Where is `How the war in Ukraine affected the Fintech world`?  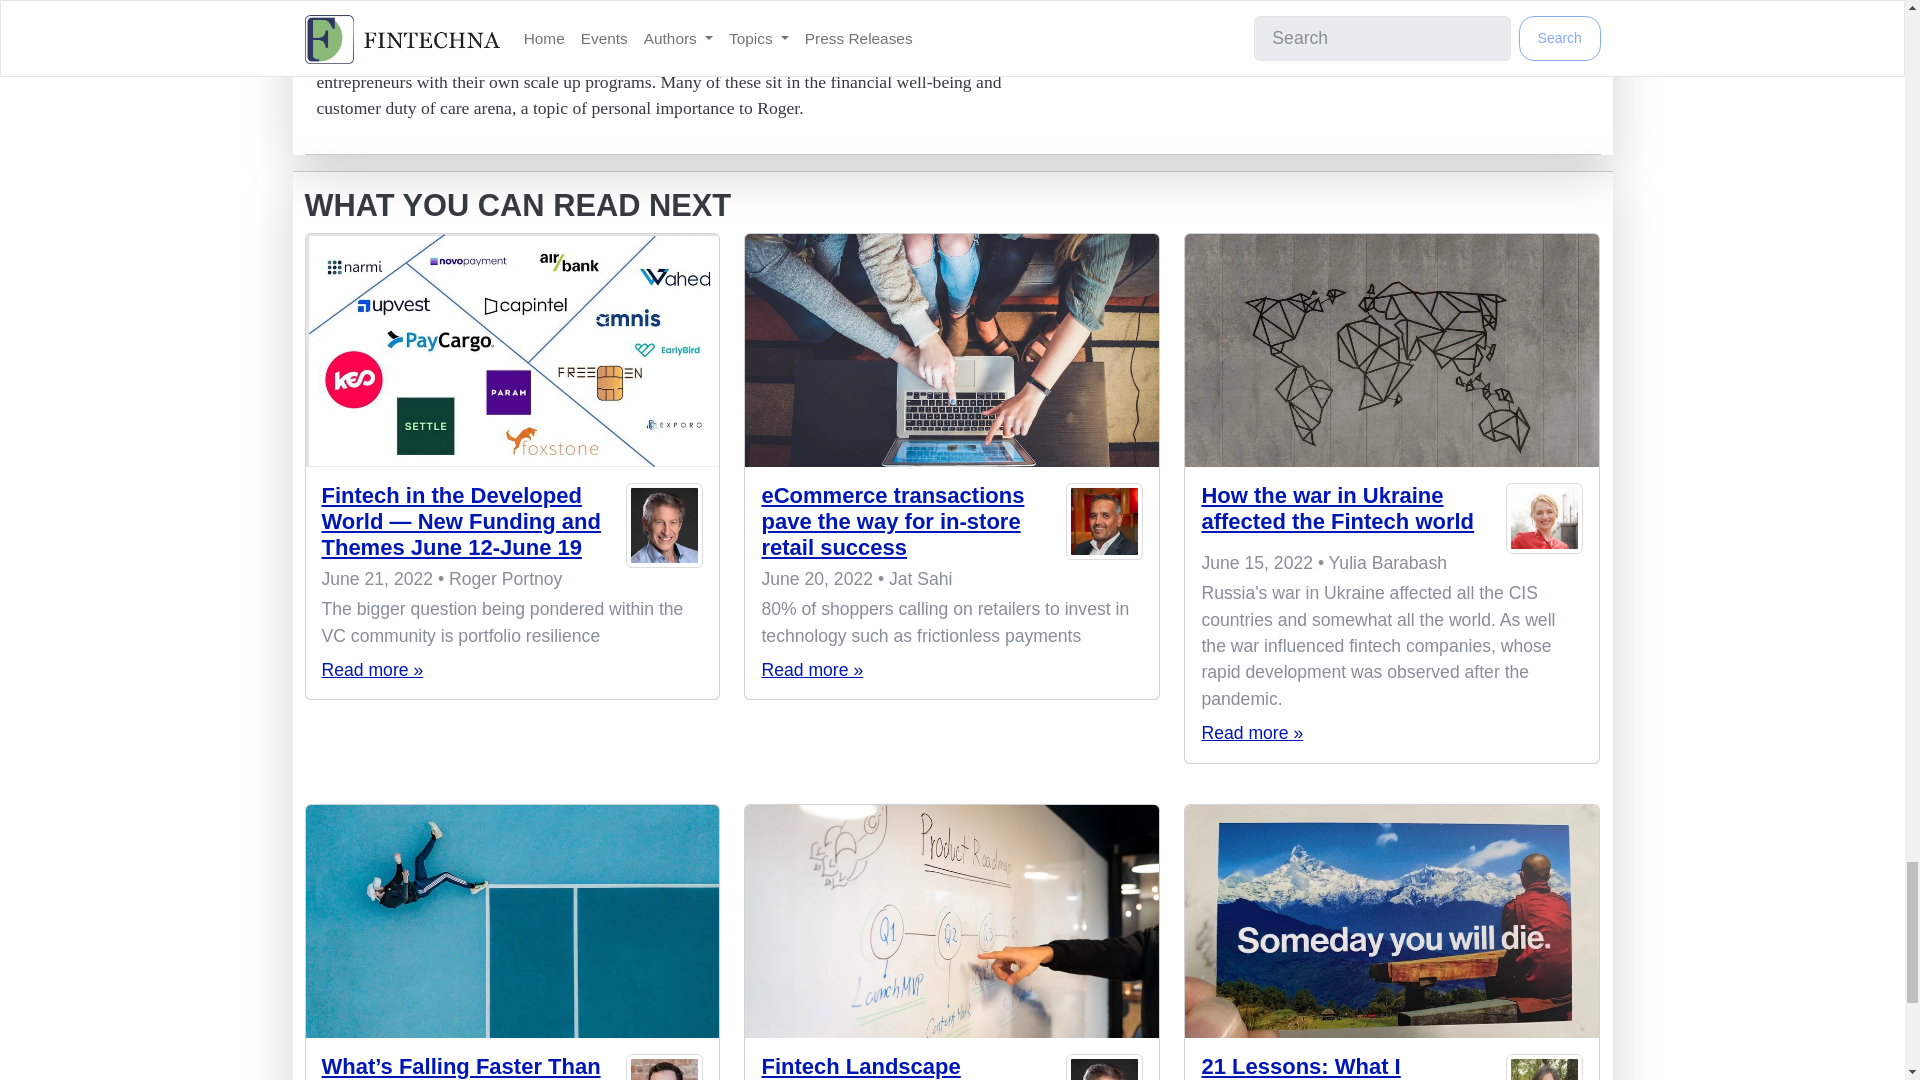 How the war in Ukraine affected the Fintech world is located at coordinates (1392, 350).